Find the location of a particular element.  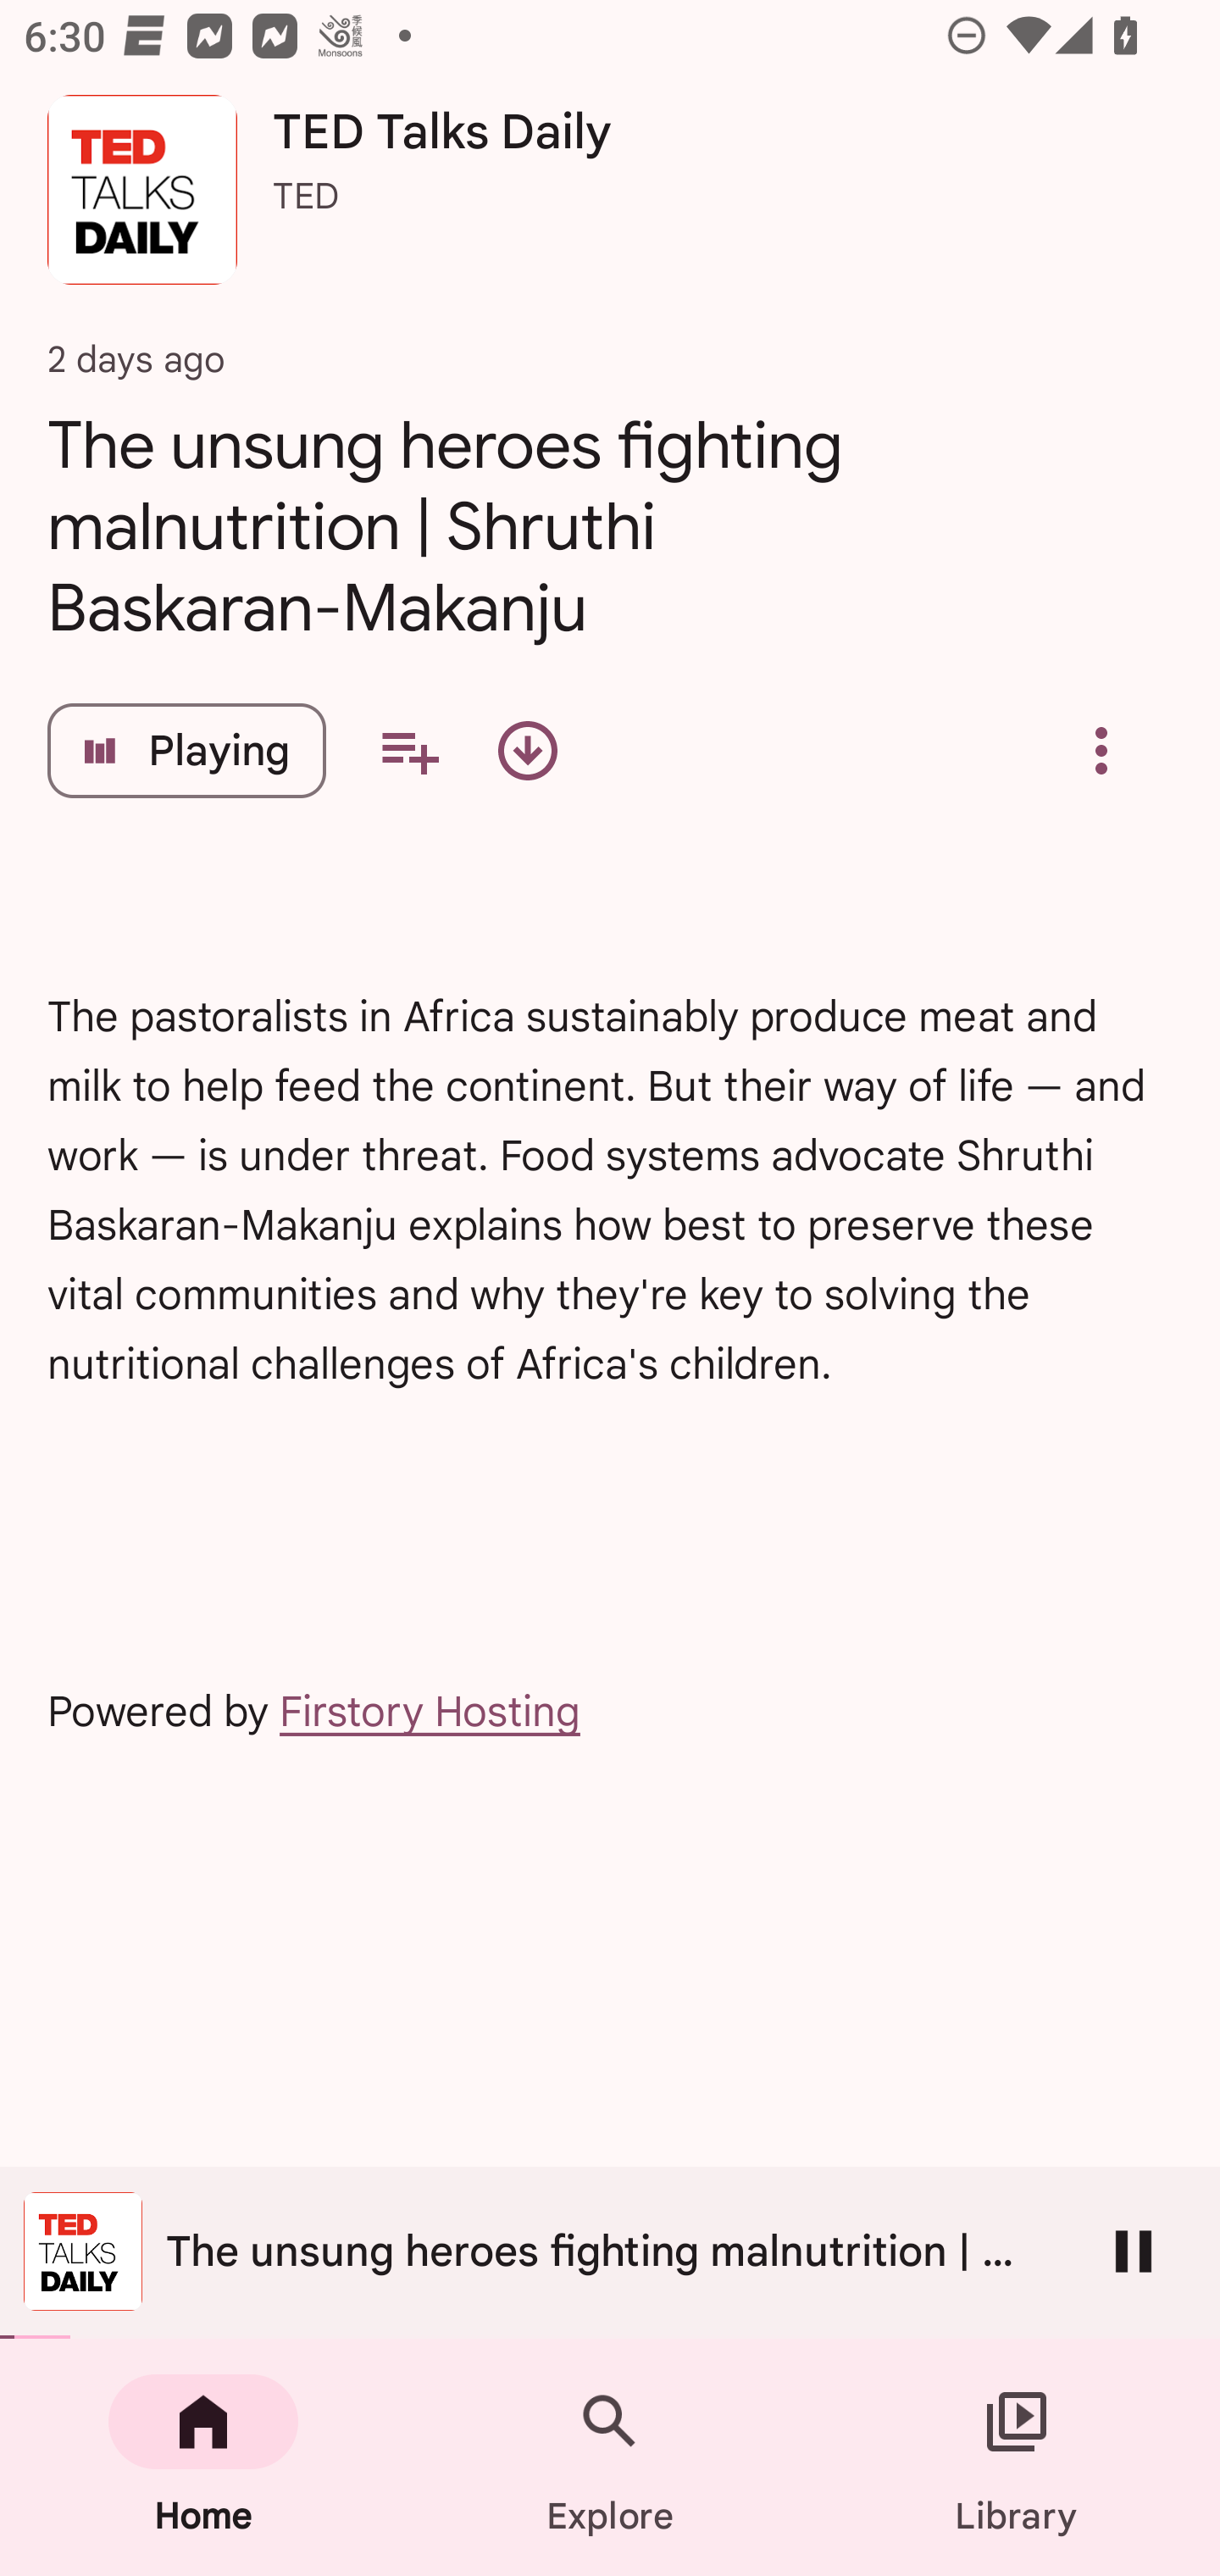

Download episode is located at coordinates (527, 751).